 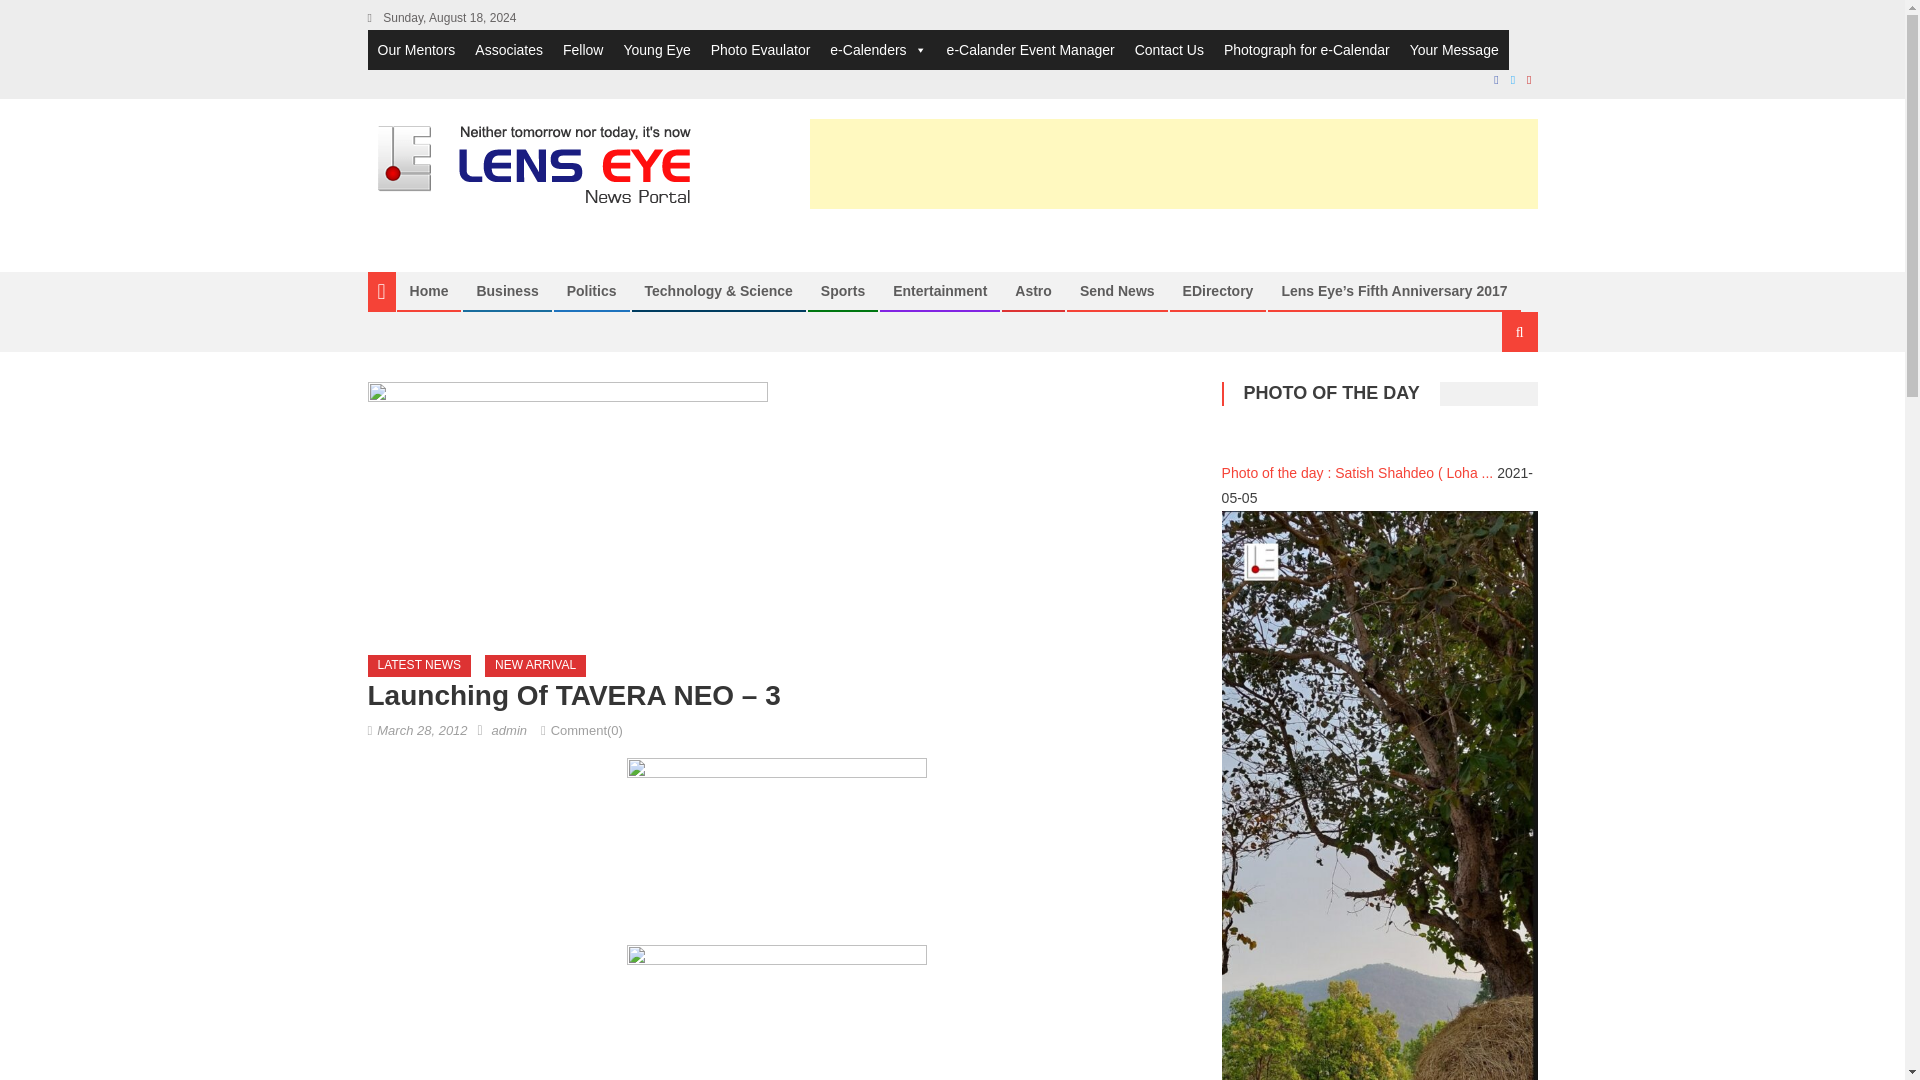 I want to click on Your Message, so click(x=1454, y=50).